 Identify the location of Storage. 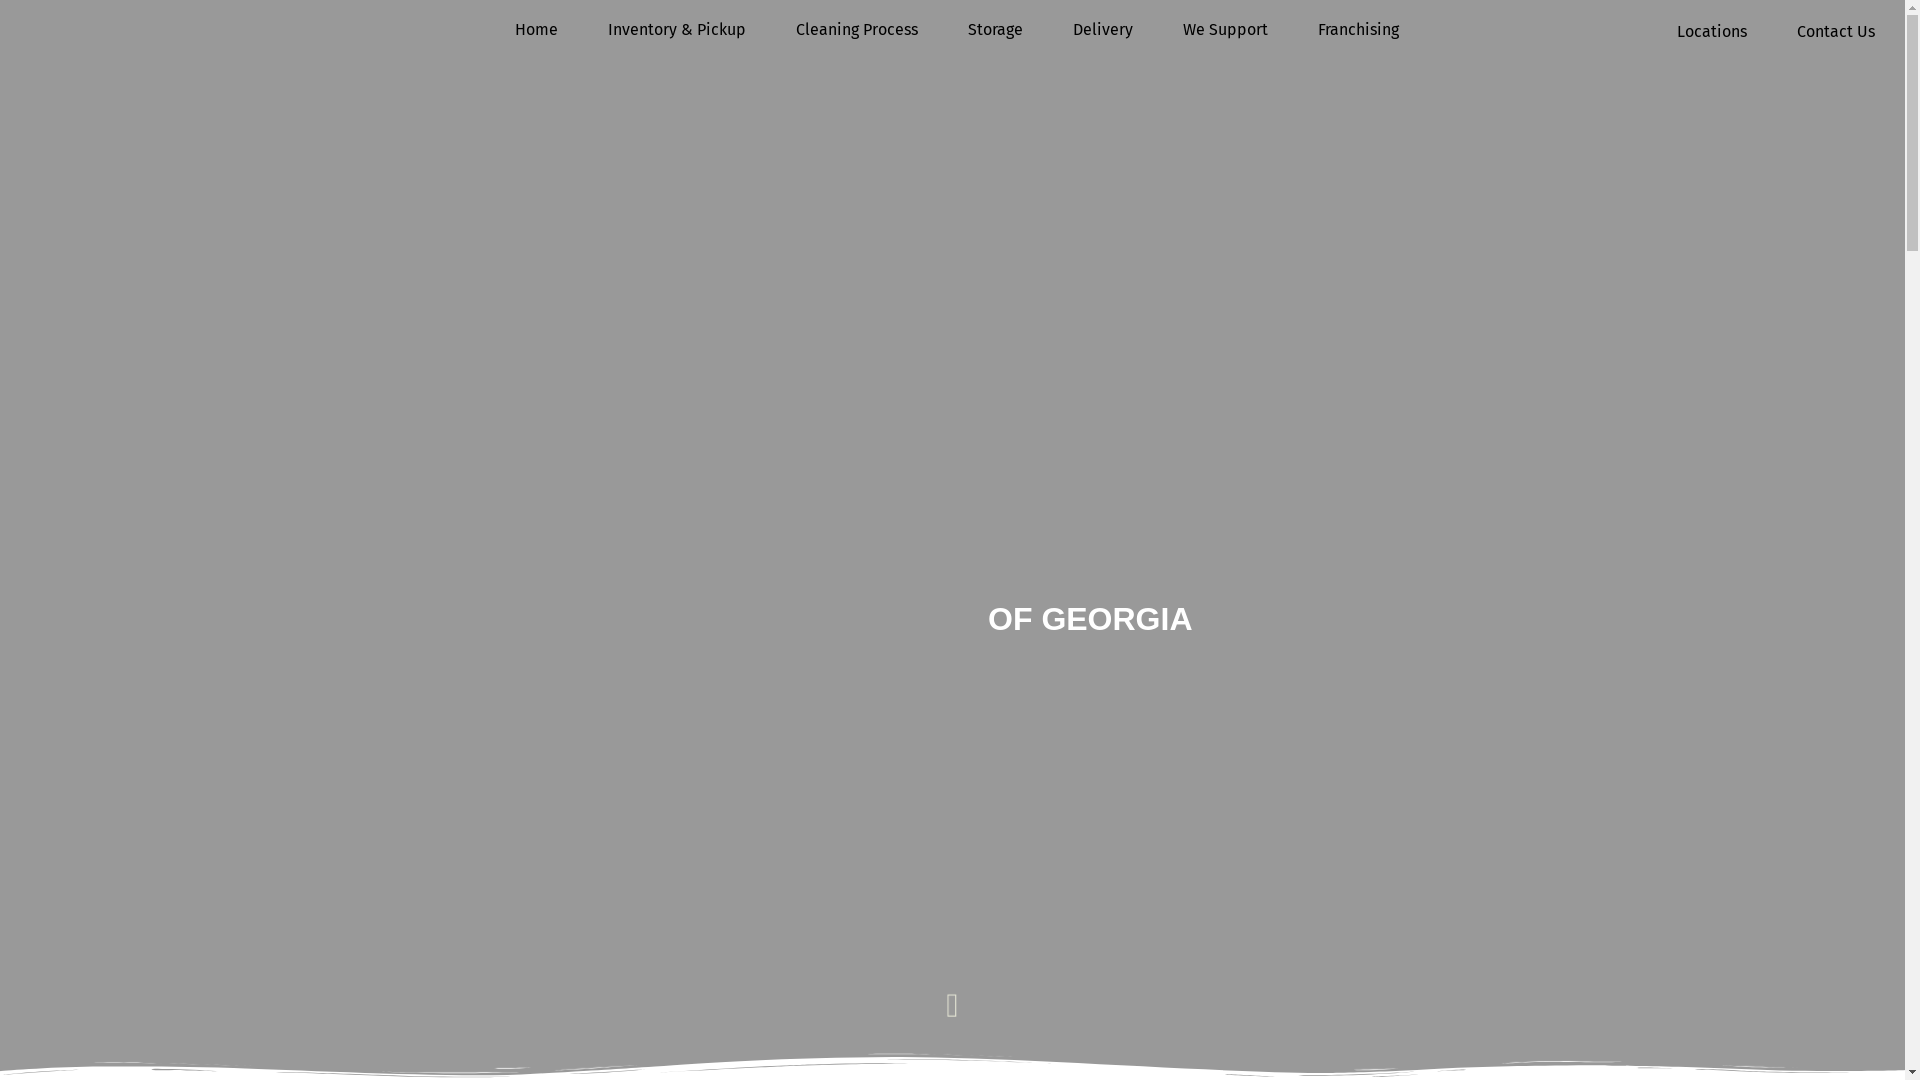
(996, 30).